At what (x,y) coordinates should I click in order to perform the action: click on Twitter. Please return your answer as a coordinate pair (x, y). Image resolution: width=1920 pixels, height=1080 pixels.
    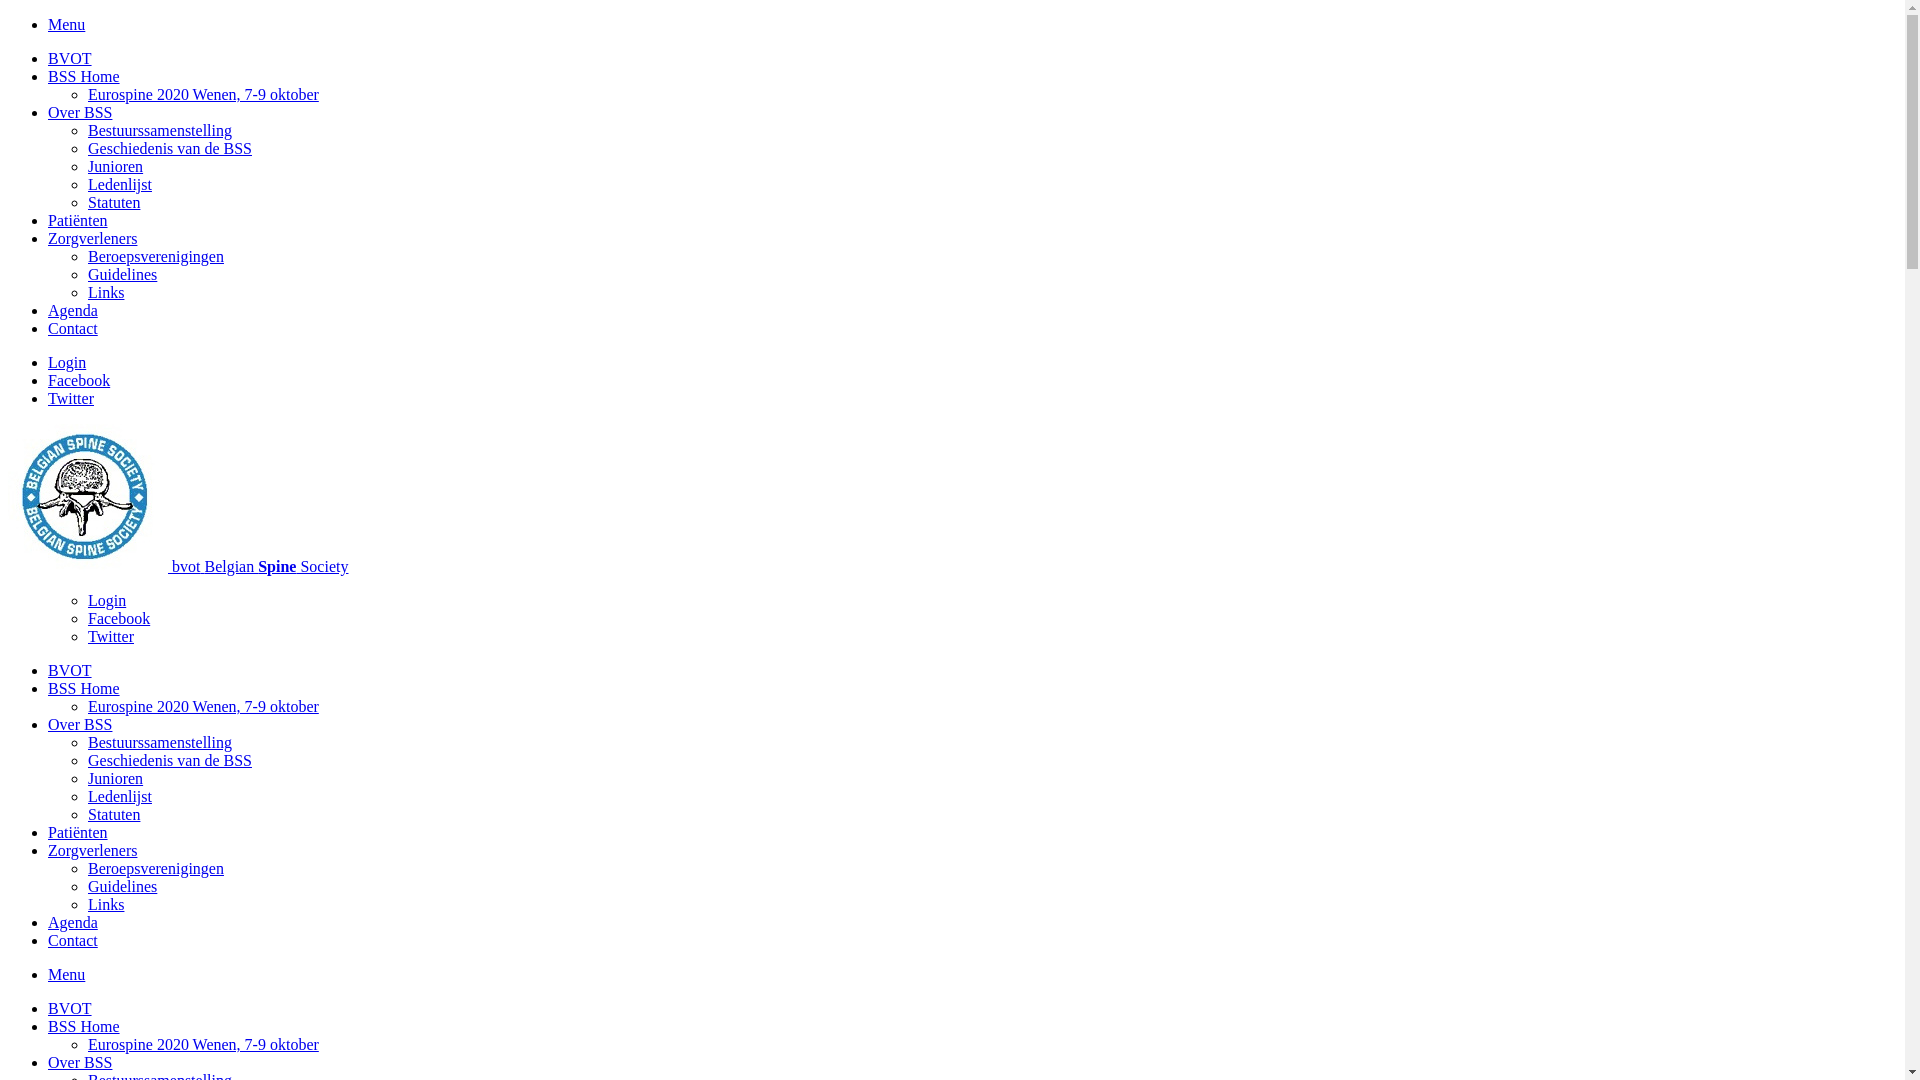
    Looking at the image, I should click on (111, 636).